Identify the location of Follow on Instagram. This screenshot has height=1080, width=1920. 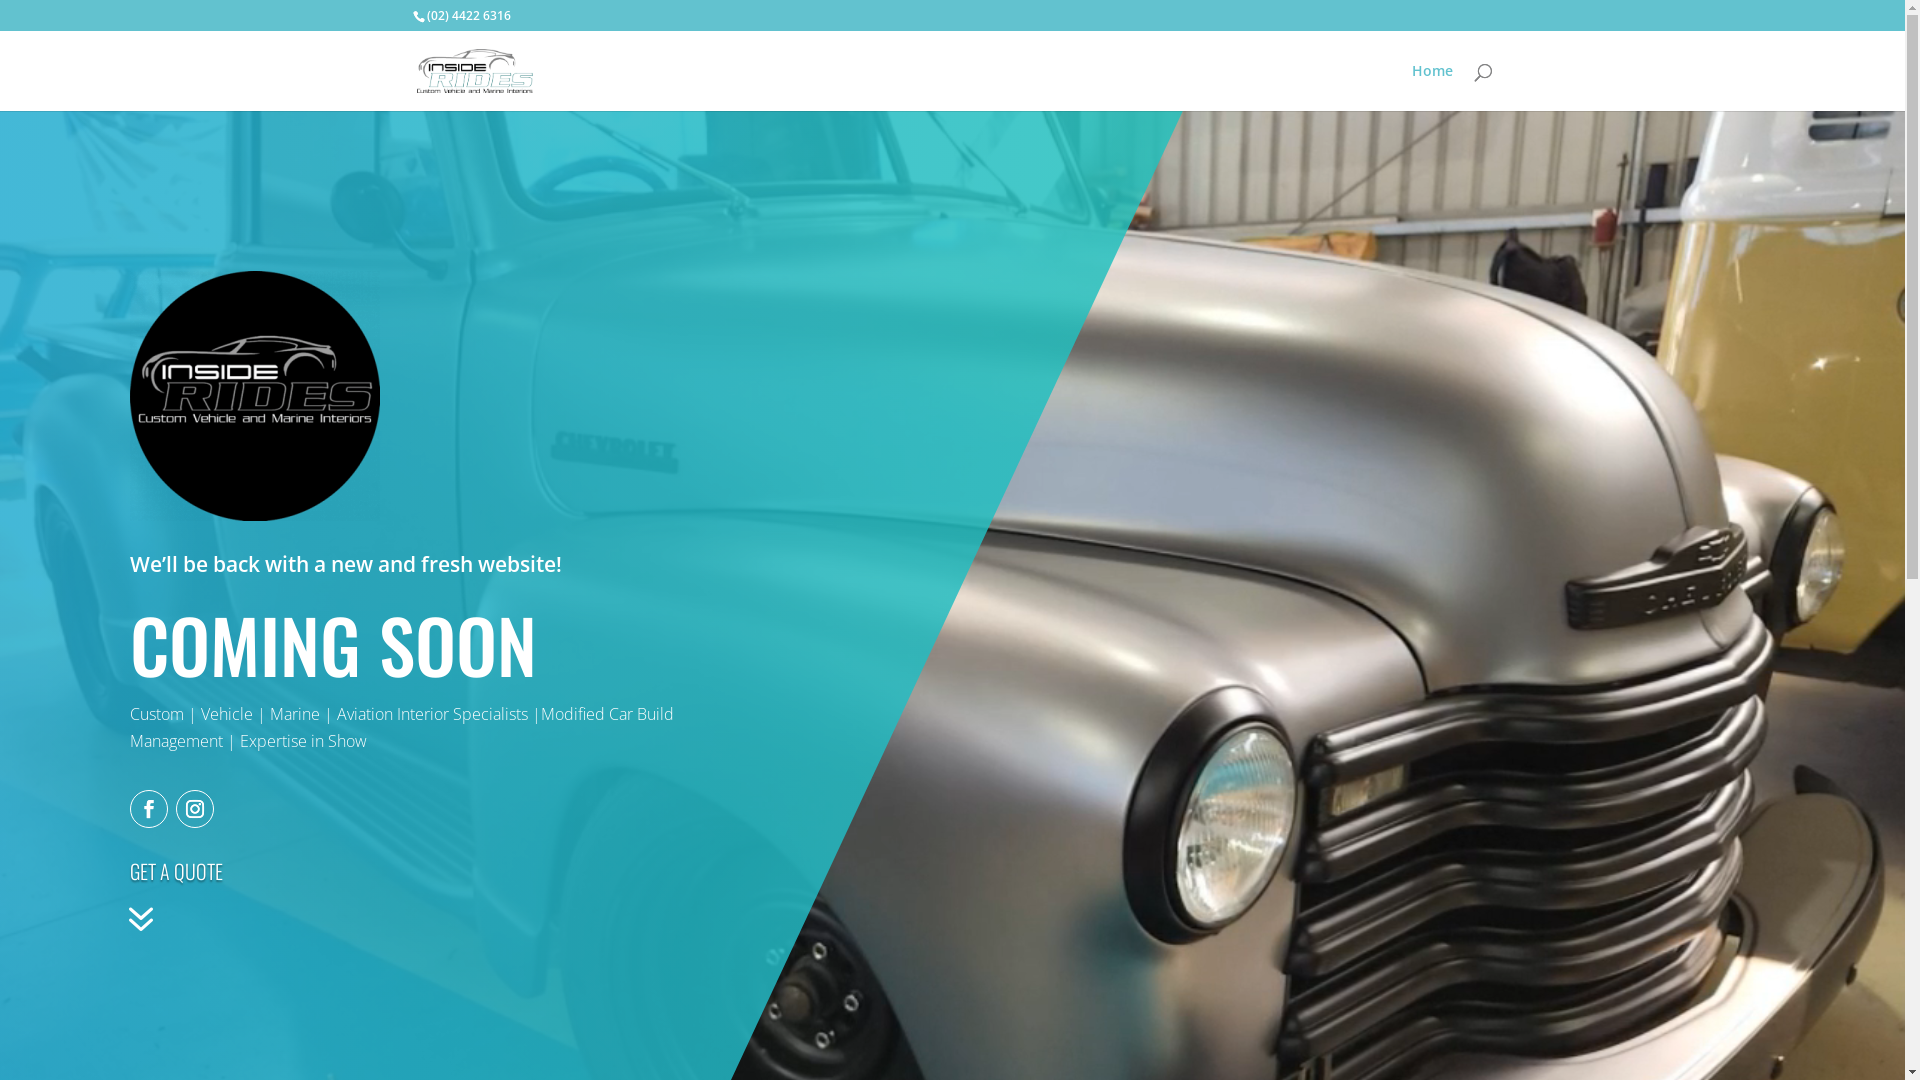
(195, 809).